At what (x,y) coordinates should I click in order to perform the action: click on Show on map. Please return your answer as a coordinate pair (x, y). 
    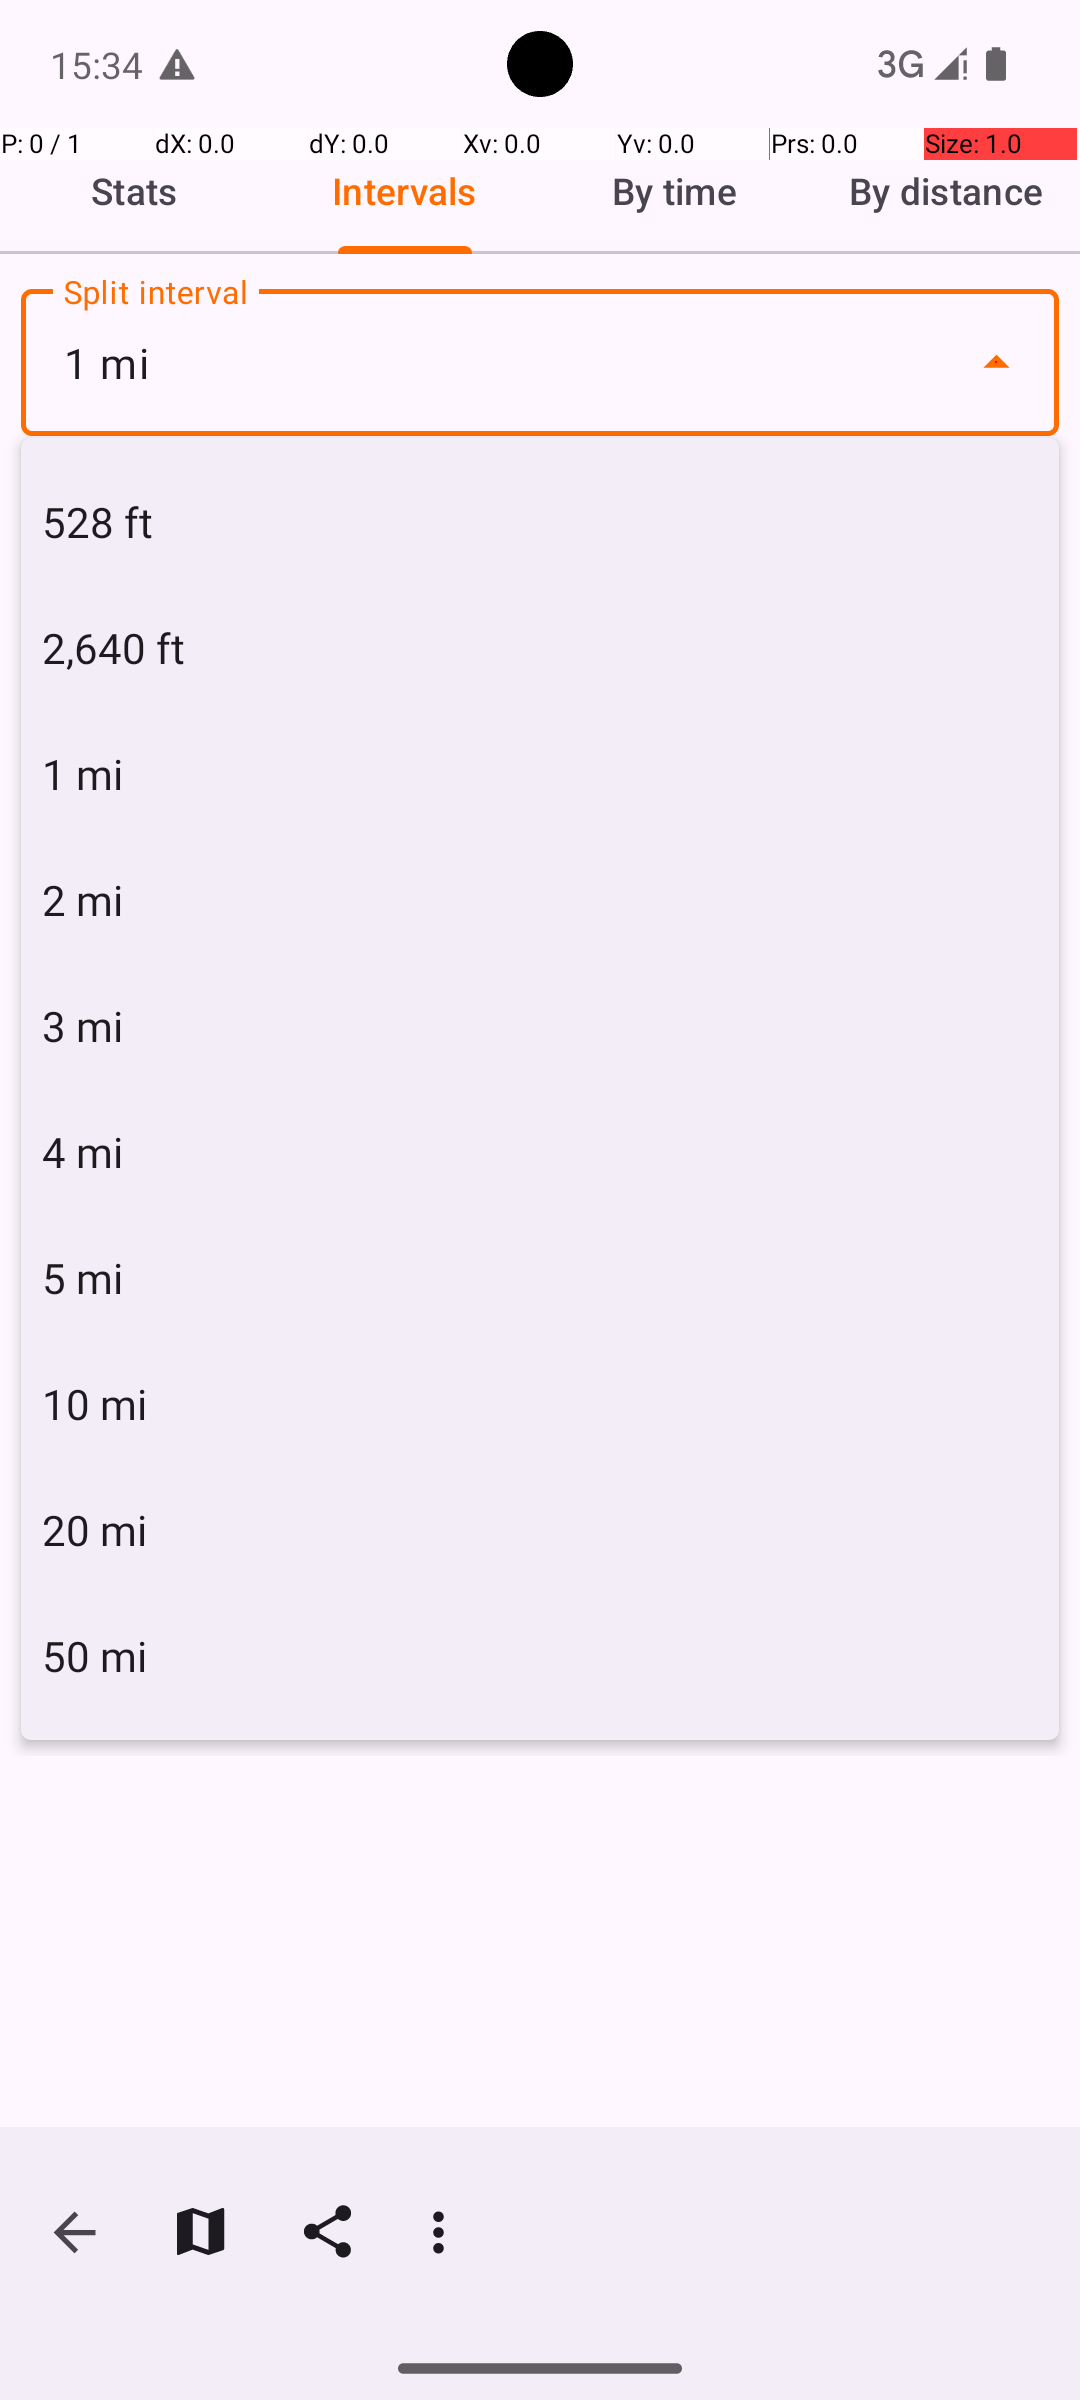
    Looking at the image, I should click on (200, 2232).